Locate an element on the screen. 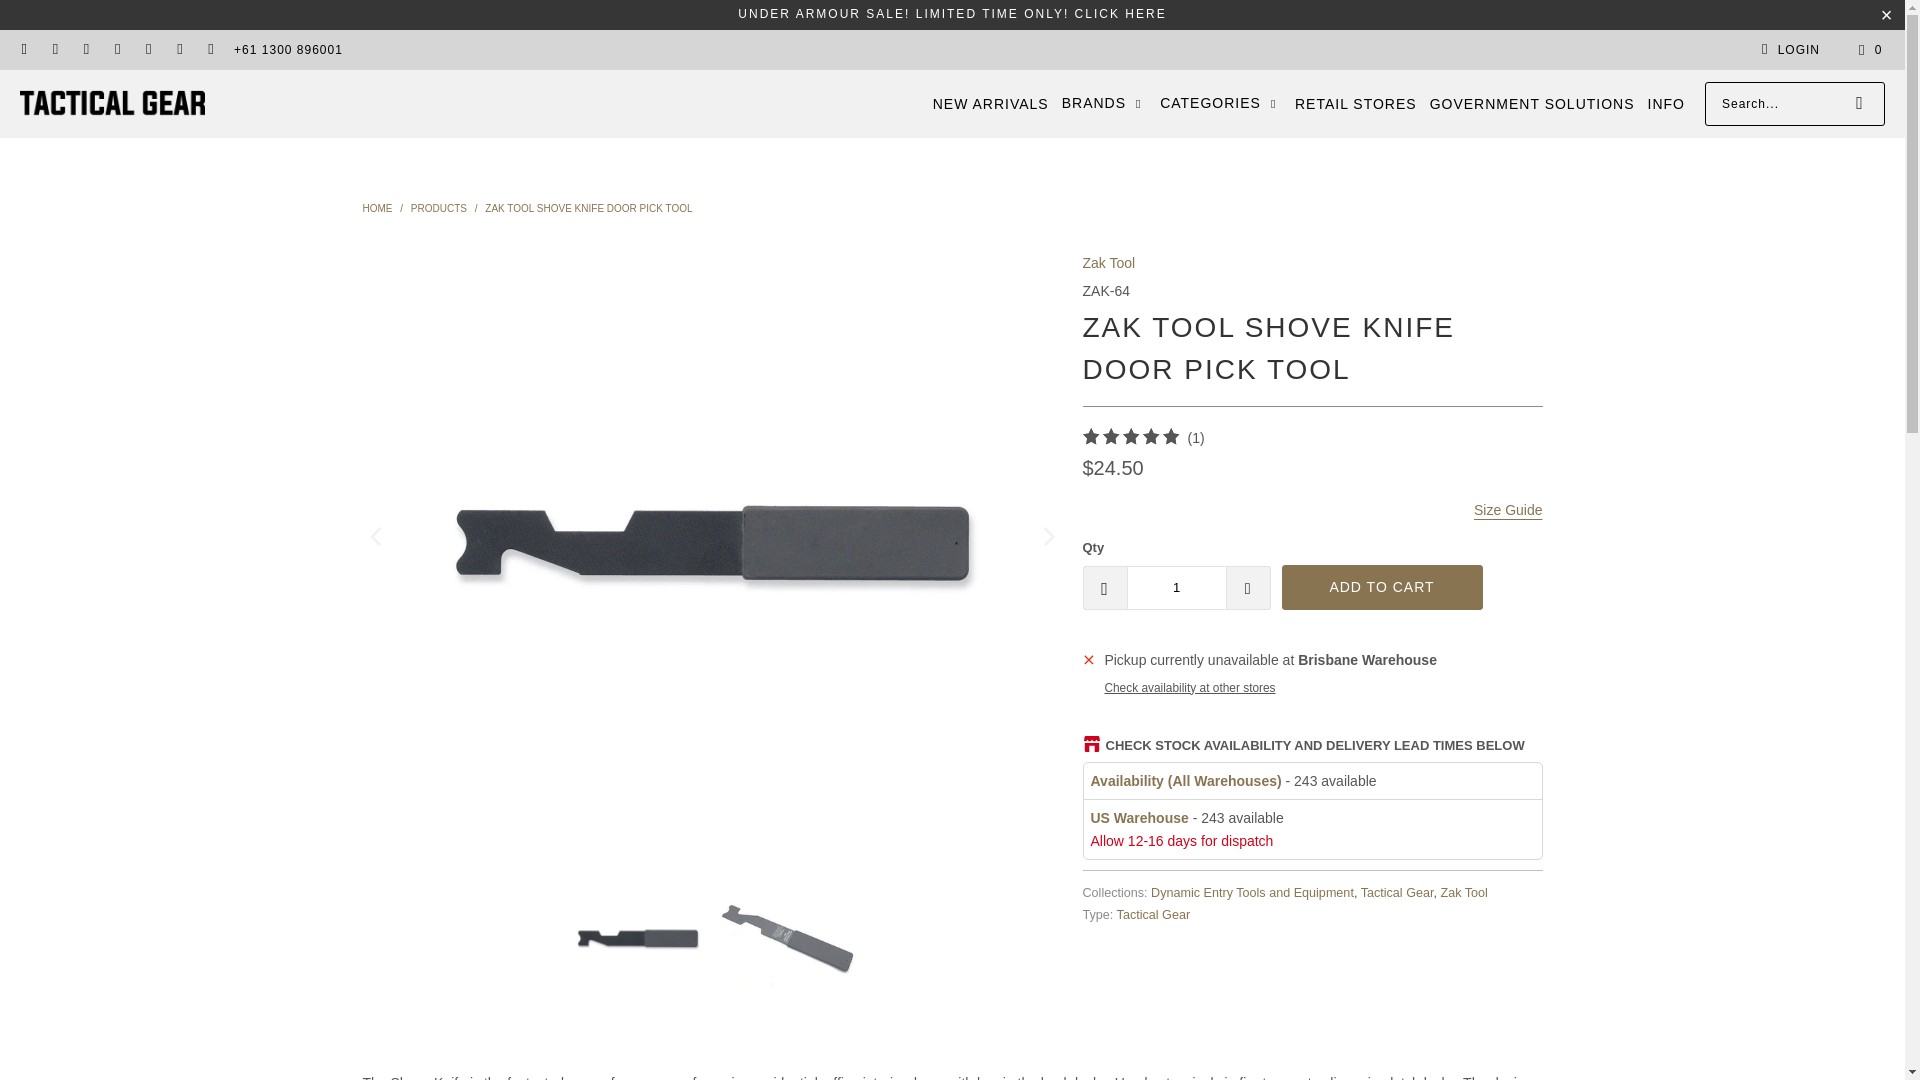  My Account  is located at coordinates (1787, 49).